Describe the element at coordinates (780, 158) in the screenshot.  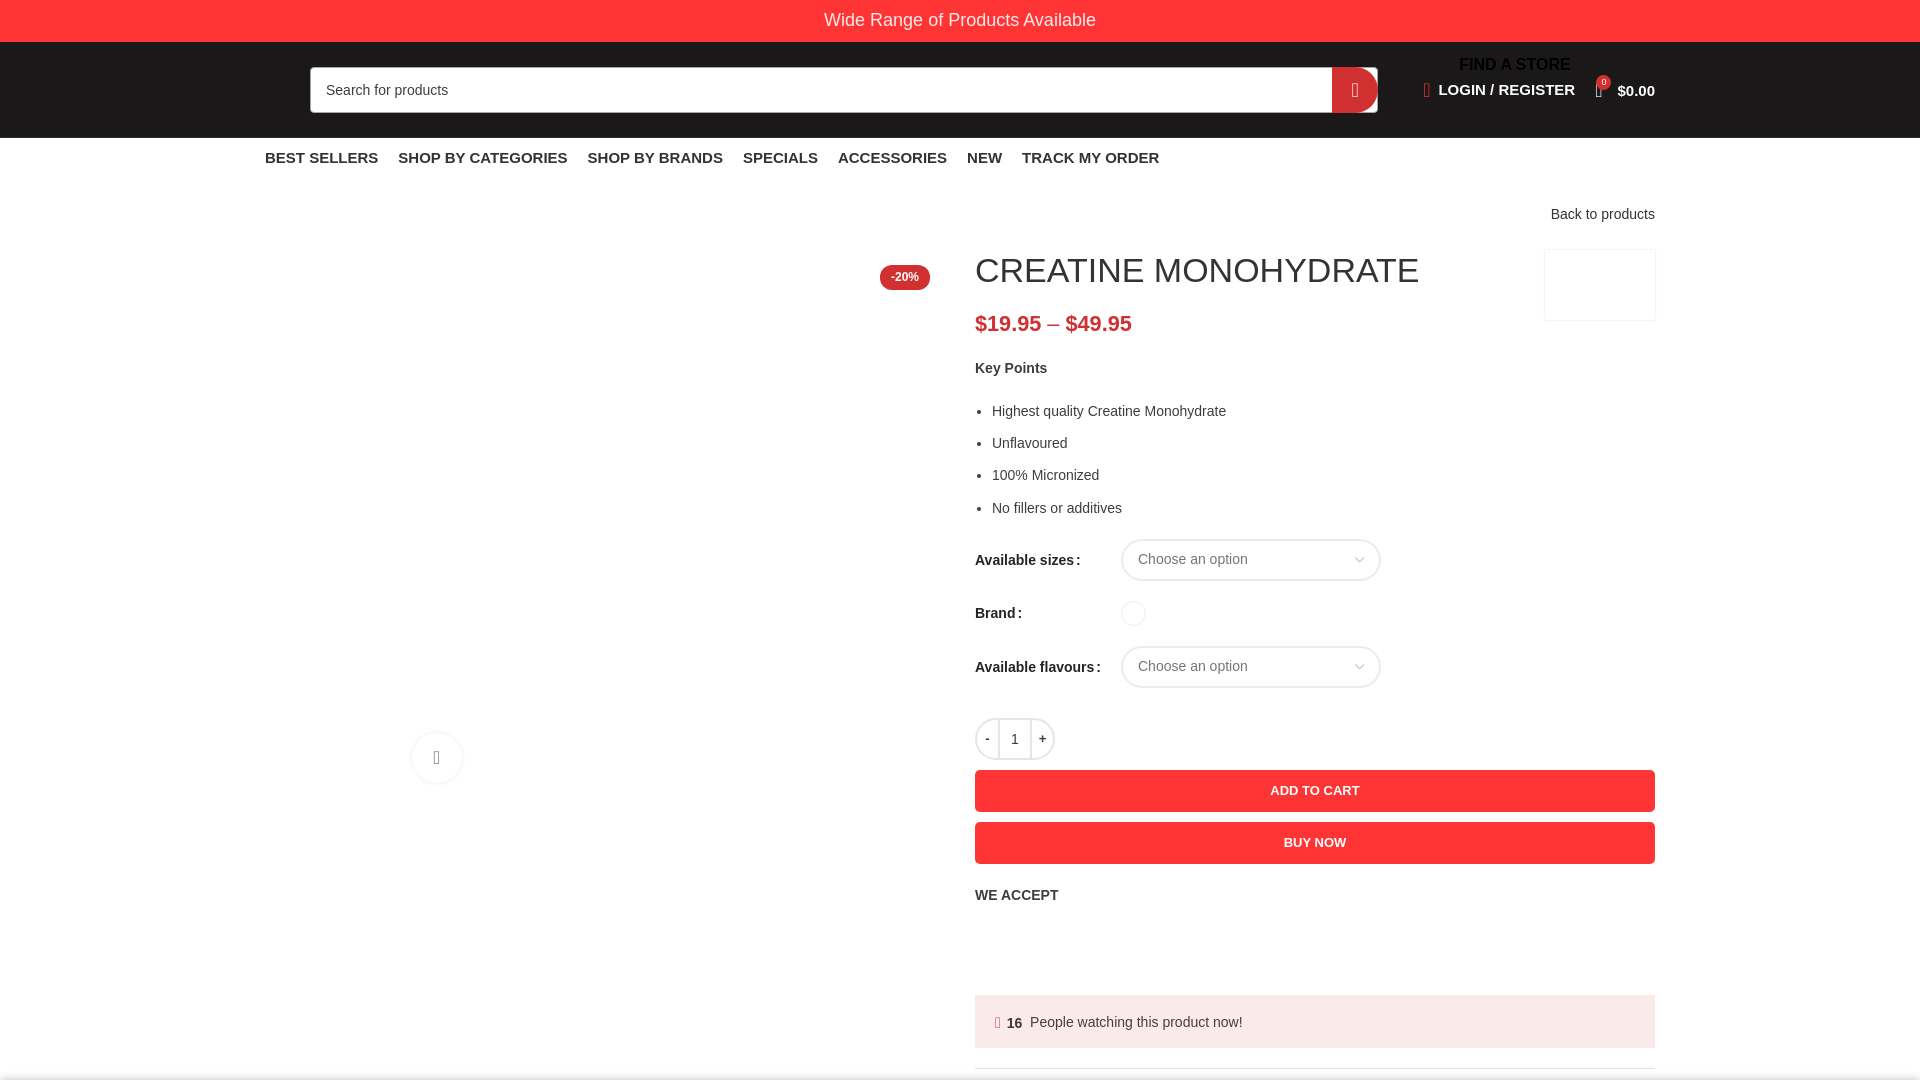
I see `SPECIALS` at that location.